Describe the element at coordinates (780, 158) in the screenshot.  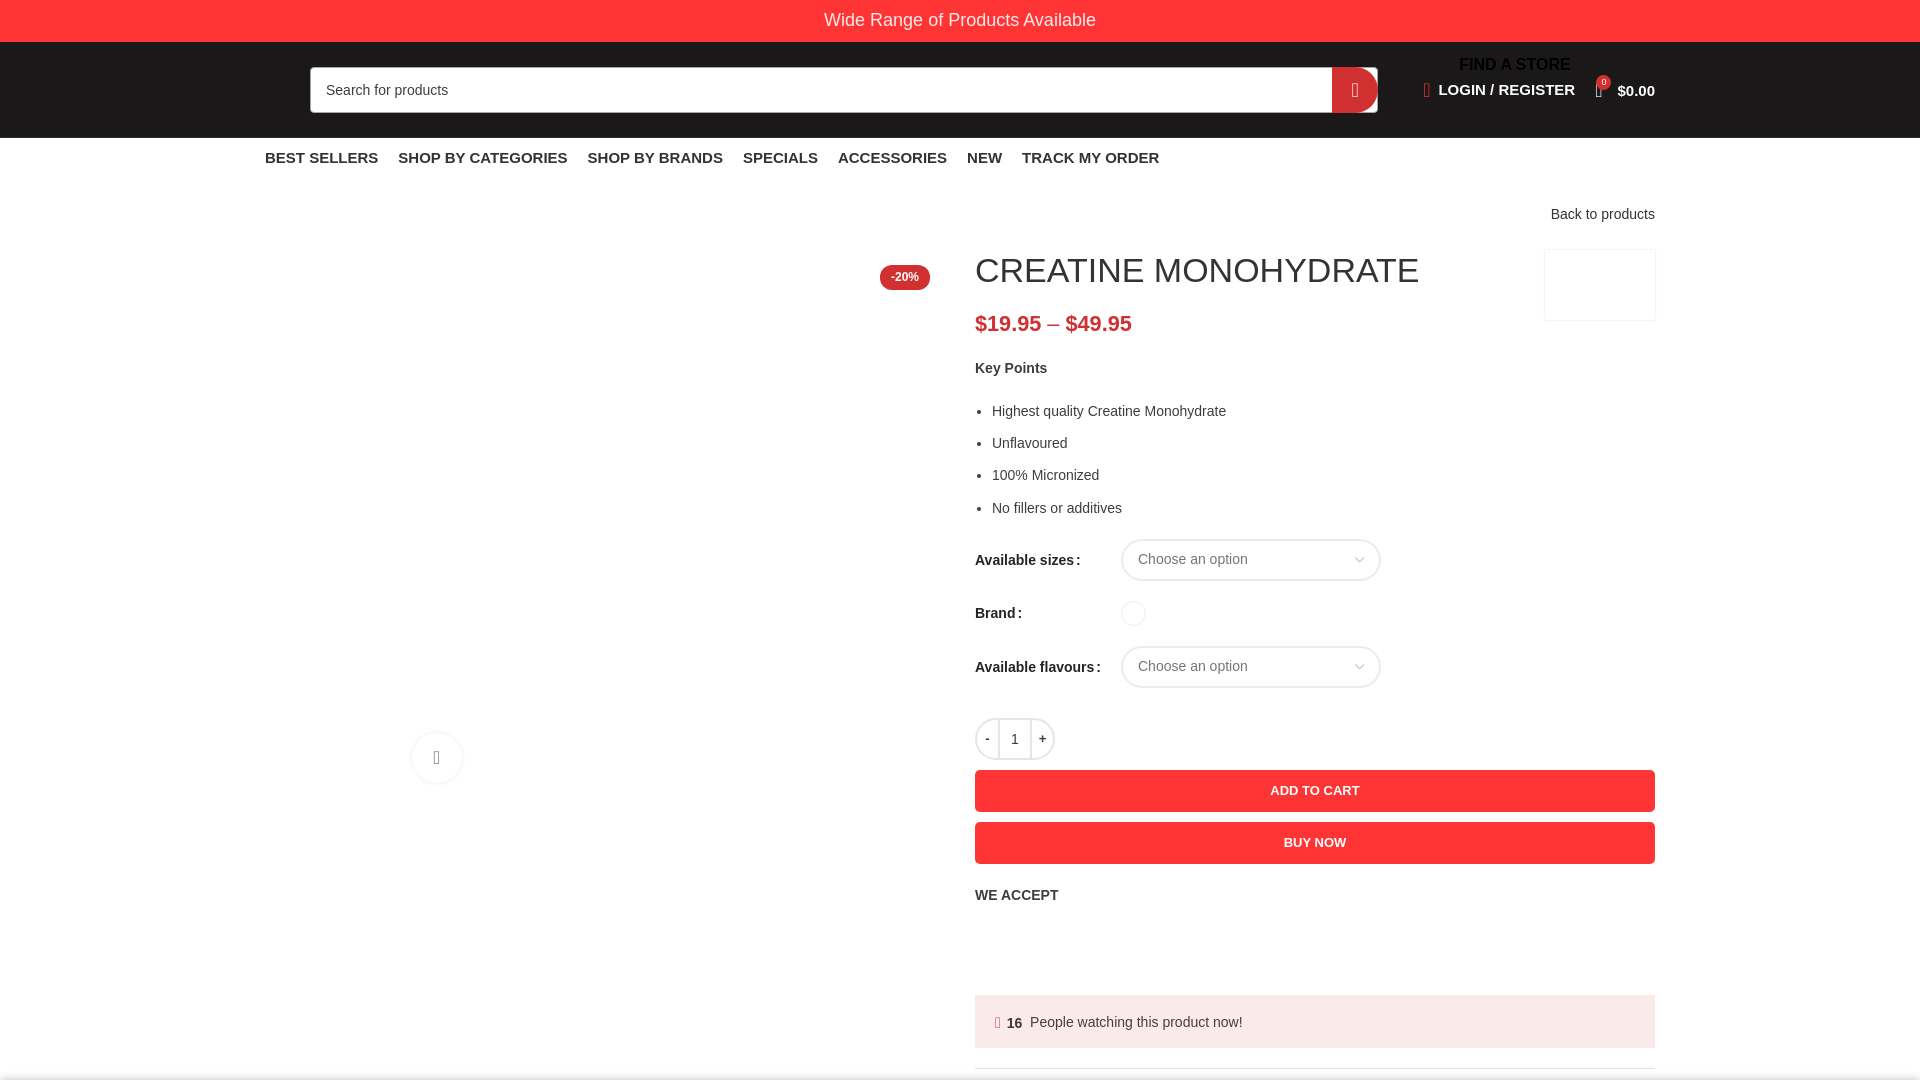
I see `SPECIALS` at that location.